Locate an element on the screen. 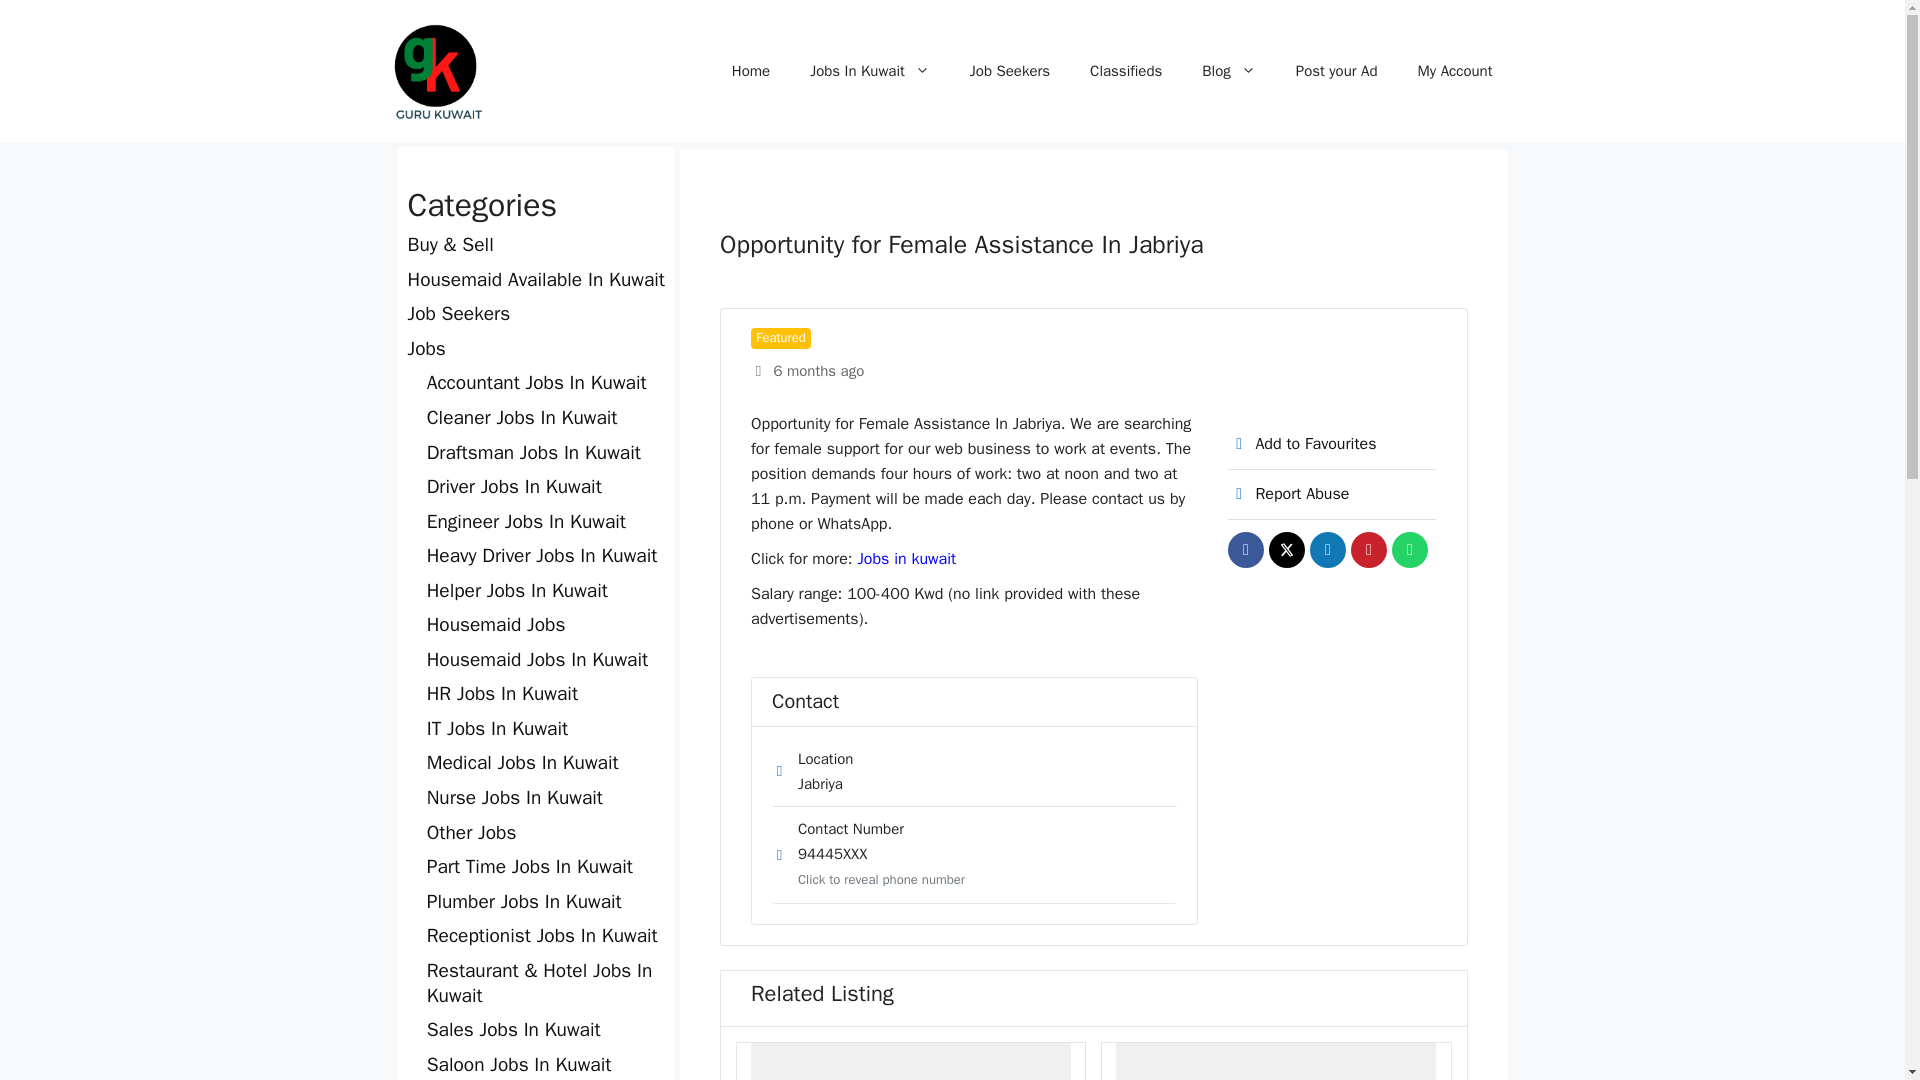 The image size is (1920, 1080). Job Seekers is located at coordinates (1010, 71).